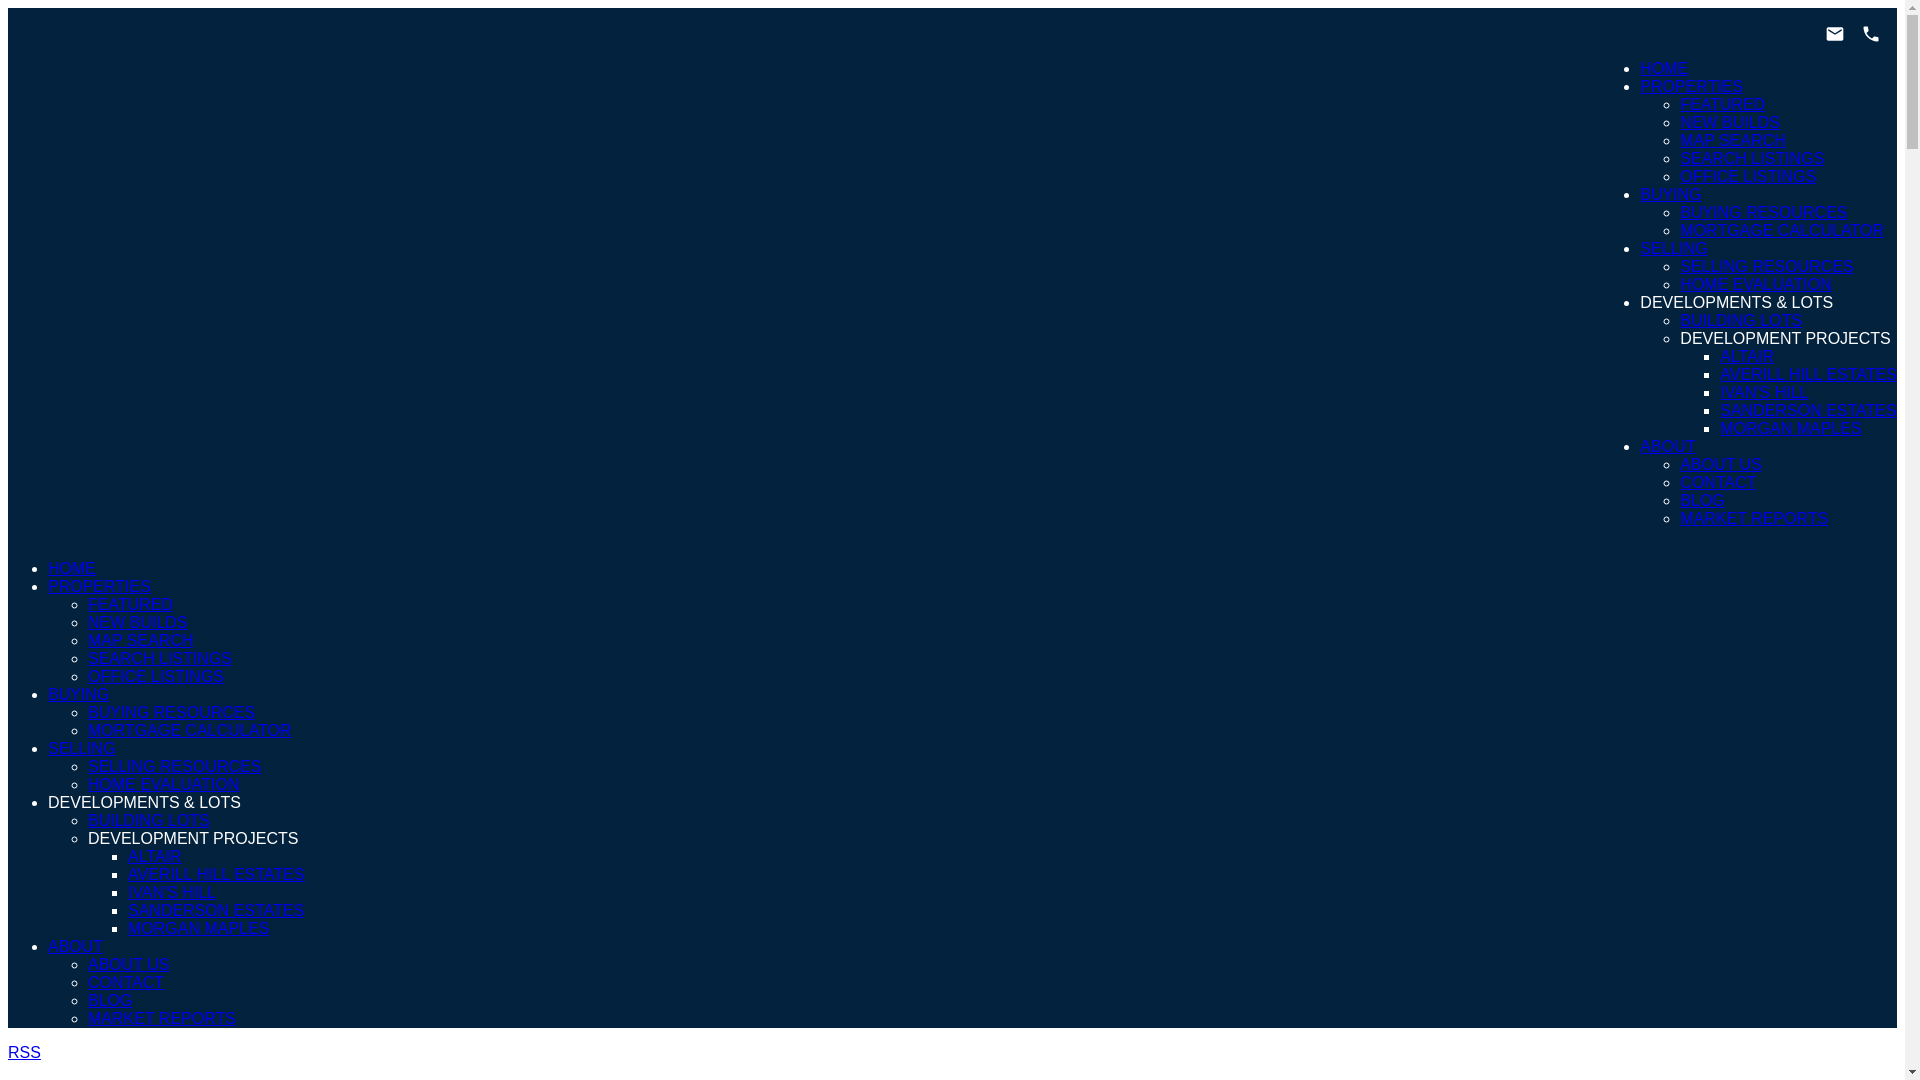 This screenshot has width=1920, height=1080. Describe the element at coordinates (163, 784) in the screenshot. I see `HOME EVALUATION` at that location.